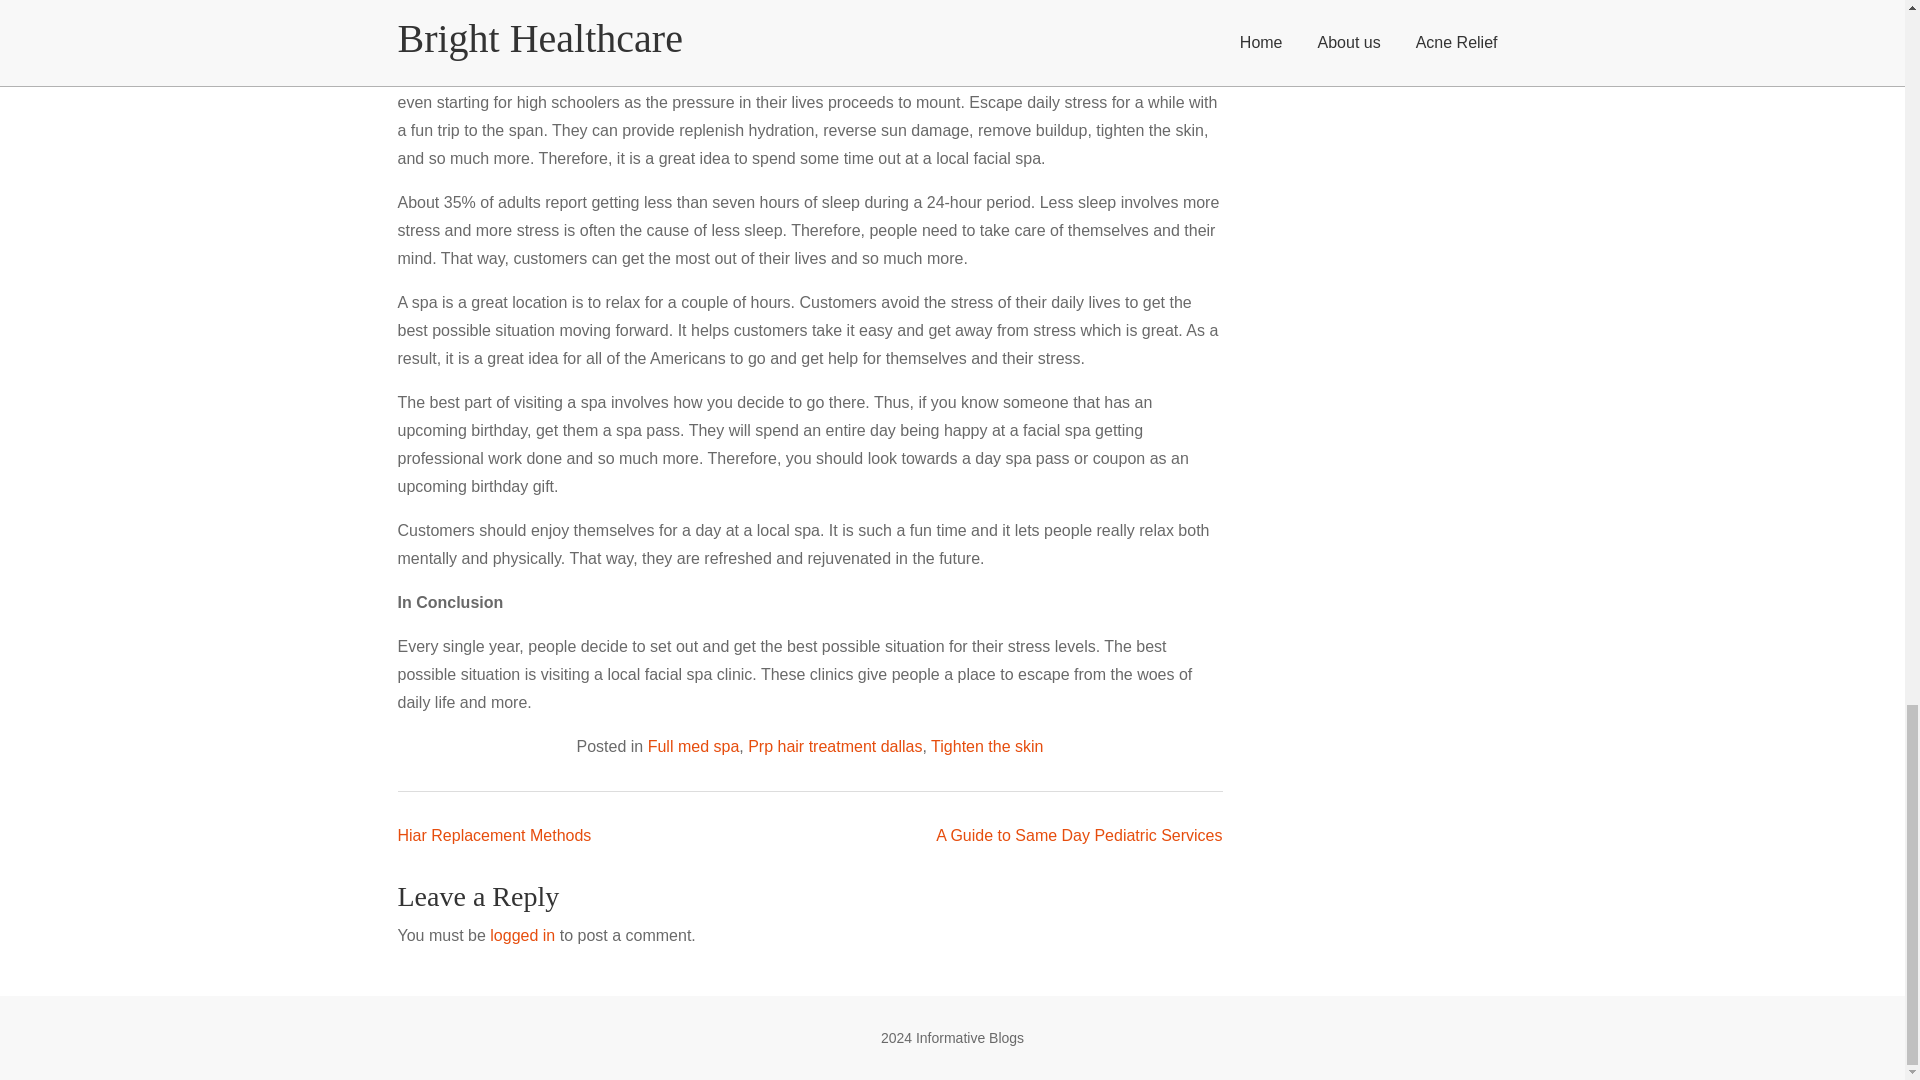  Describe the element at coordinates (39, 862) in the screenshot. I see `Tuesday` at that location.